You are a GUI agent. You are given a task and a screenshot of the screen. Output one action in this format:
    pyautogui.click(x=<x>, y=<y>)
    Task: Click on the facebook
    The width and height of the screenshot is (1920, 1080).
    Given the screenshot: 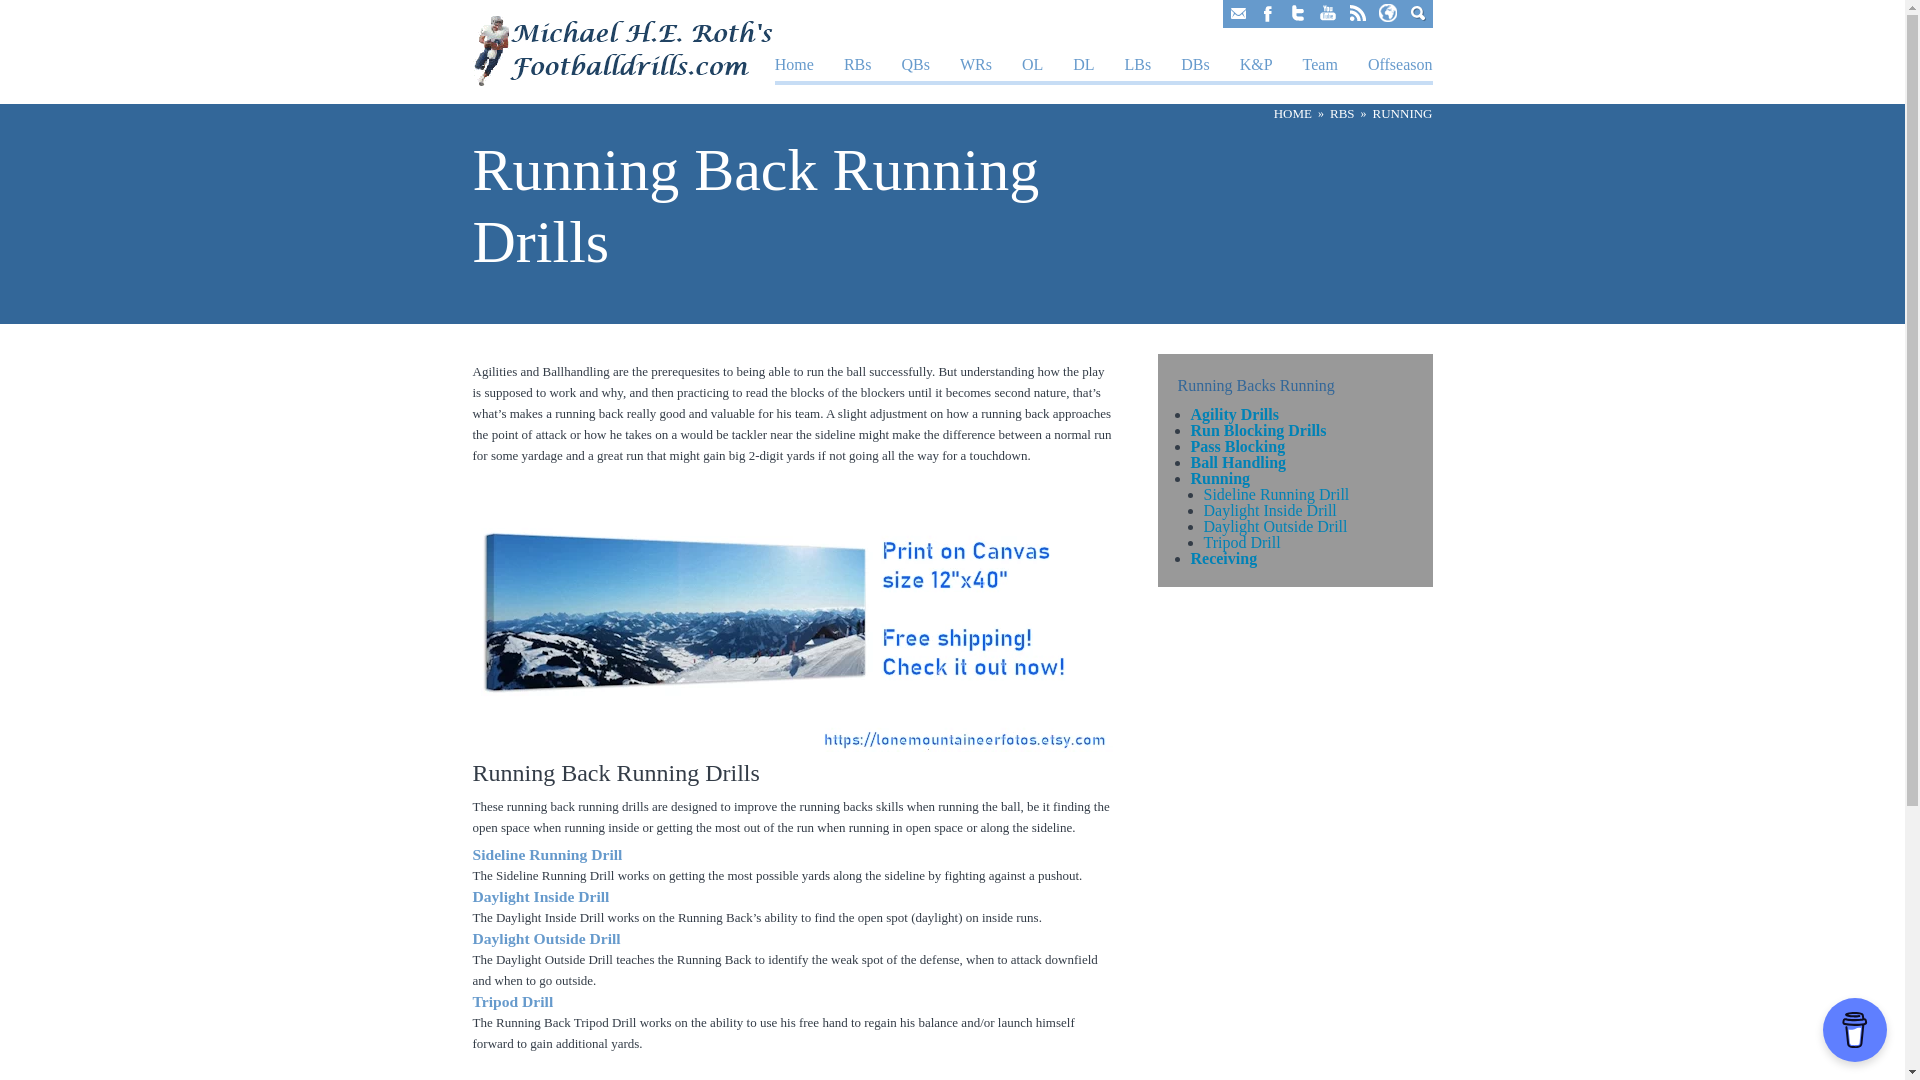 What is the action you would take?
    pyautogui.click(x=1266, y=14)
    